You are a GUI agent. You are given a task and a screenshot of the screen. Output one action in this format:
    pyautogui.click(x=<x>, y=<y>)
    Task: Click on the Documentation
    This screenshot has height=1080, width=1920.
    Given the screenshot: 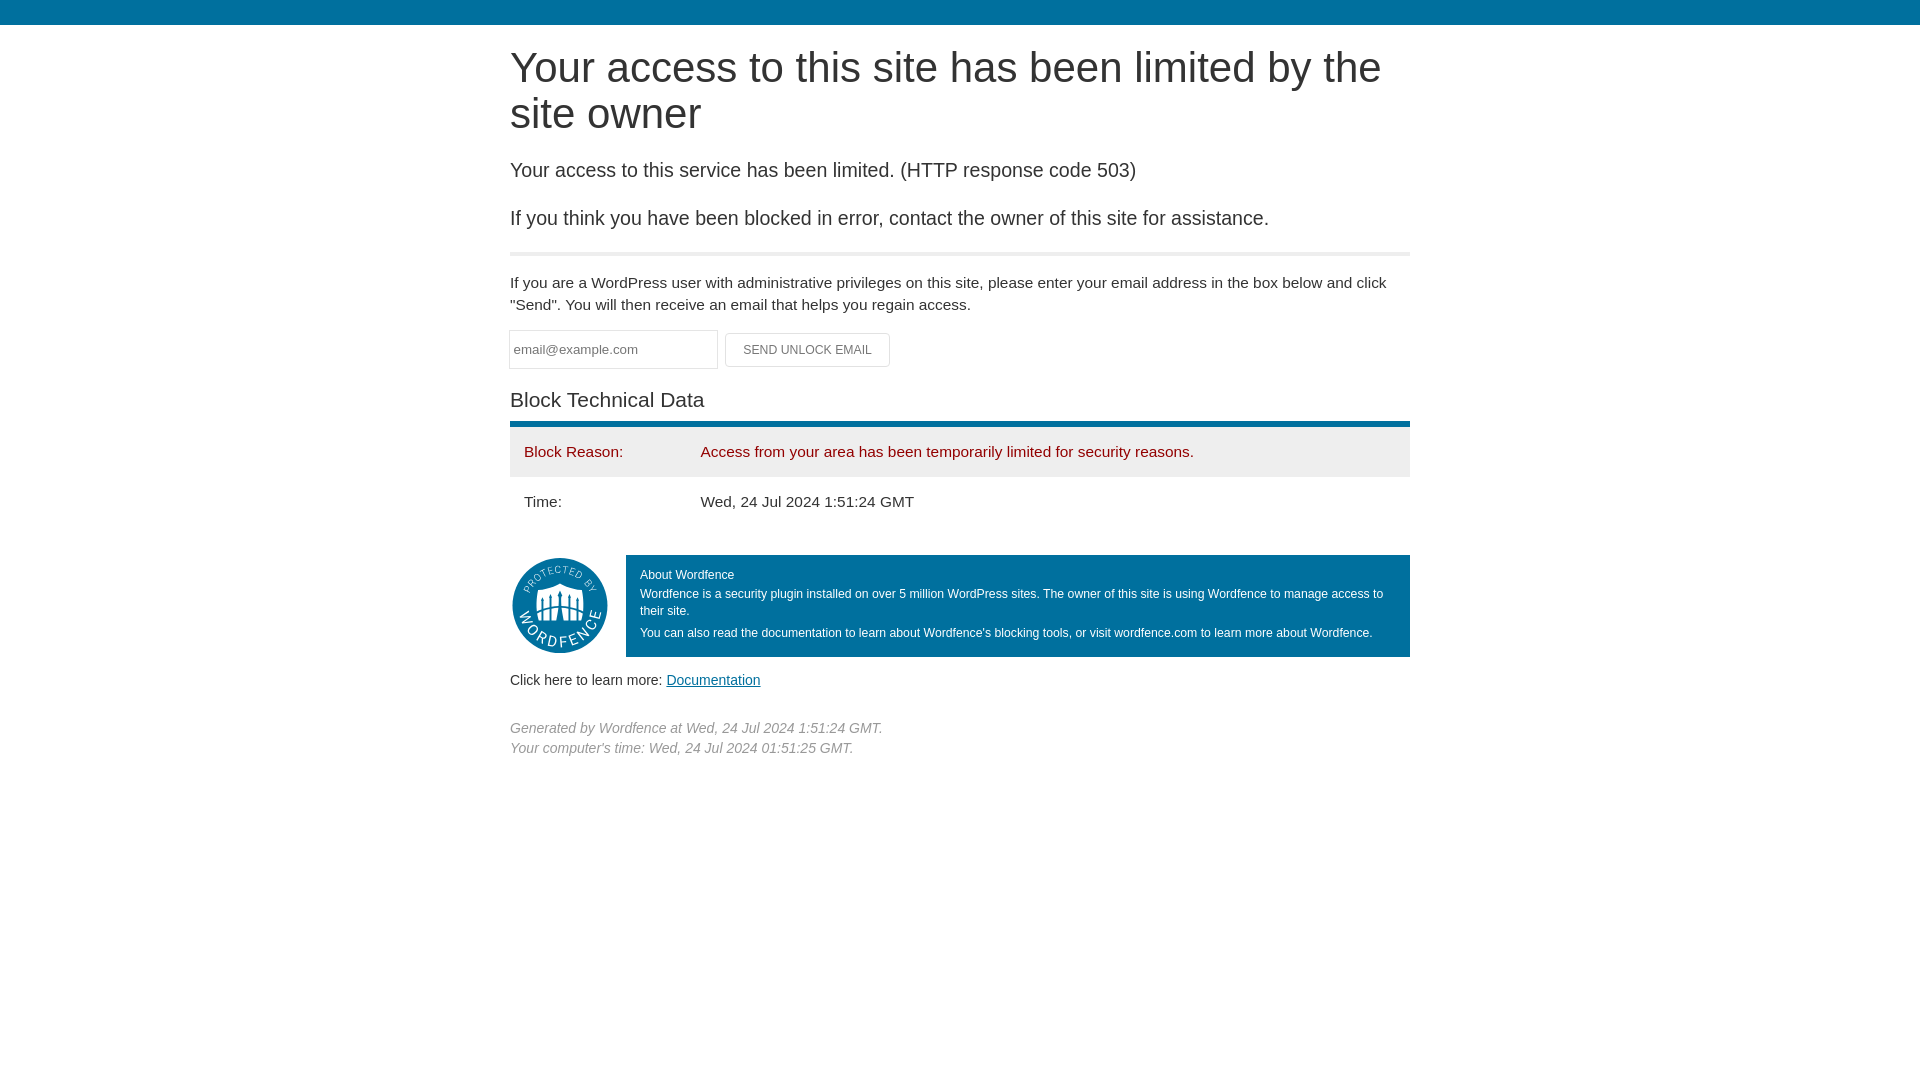 What is the action you would take?
    pyautogui.click(x=713, y=679)
    